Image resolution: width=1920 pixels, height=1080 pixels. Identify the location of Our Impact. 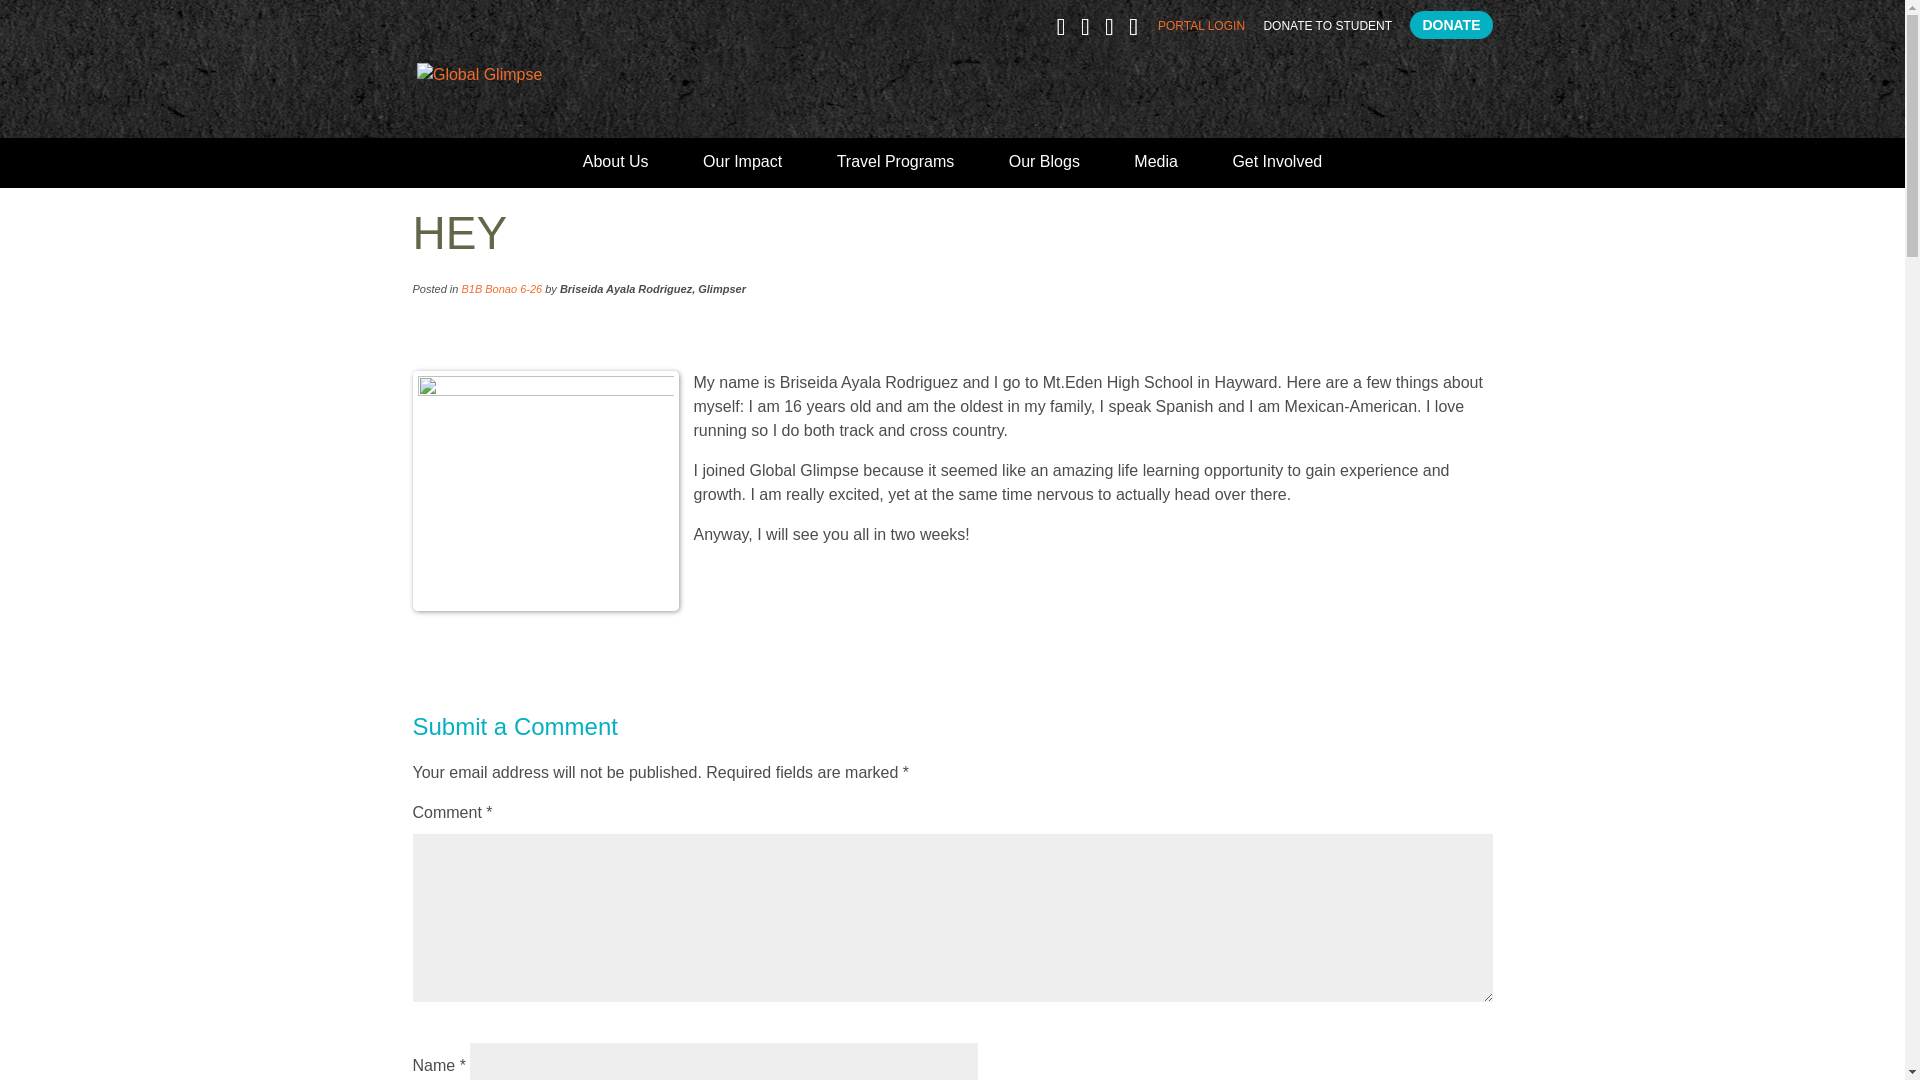
(742, 170).